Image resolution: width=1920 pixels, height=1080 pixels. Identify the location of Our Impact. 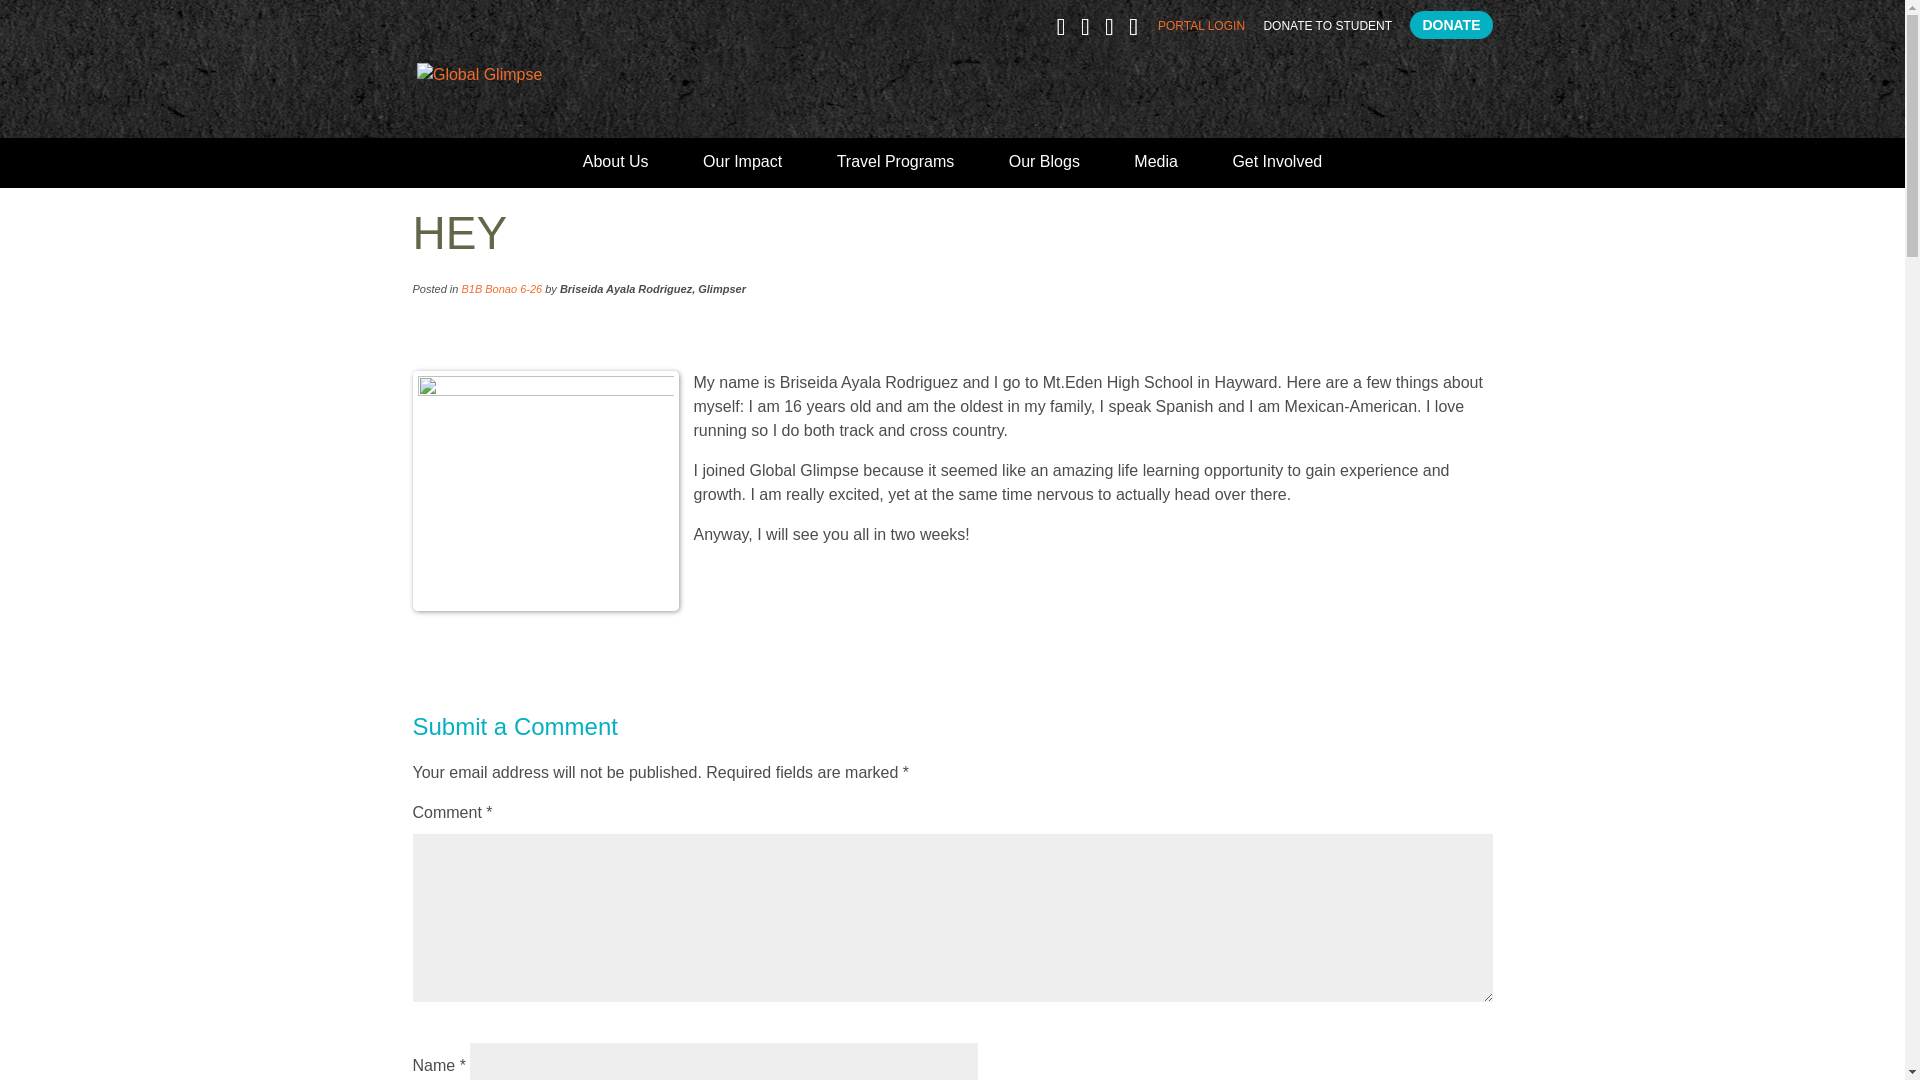
(742, 170).